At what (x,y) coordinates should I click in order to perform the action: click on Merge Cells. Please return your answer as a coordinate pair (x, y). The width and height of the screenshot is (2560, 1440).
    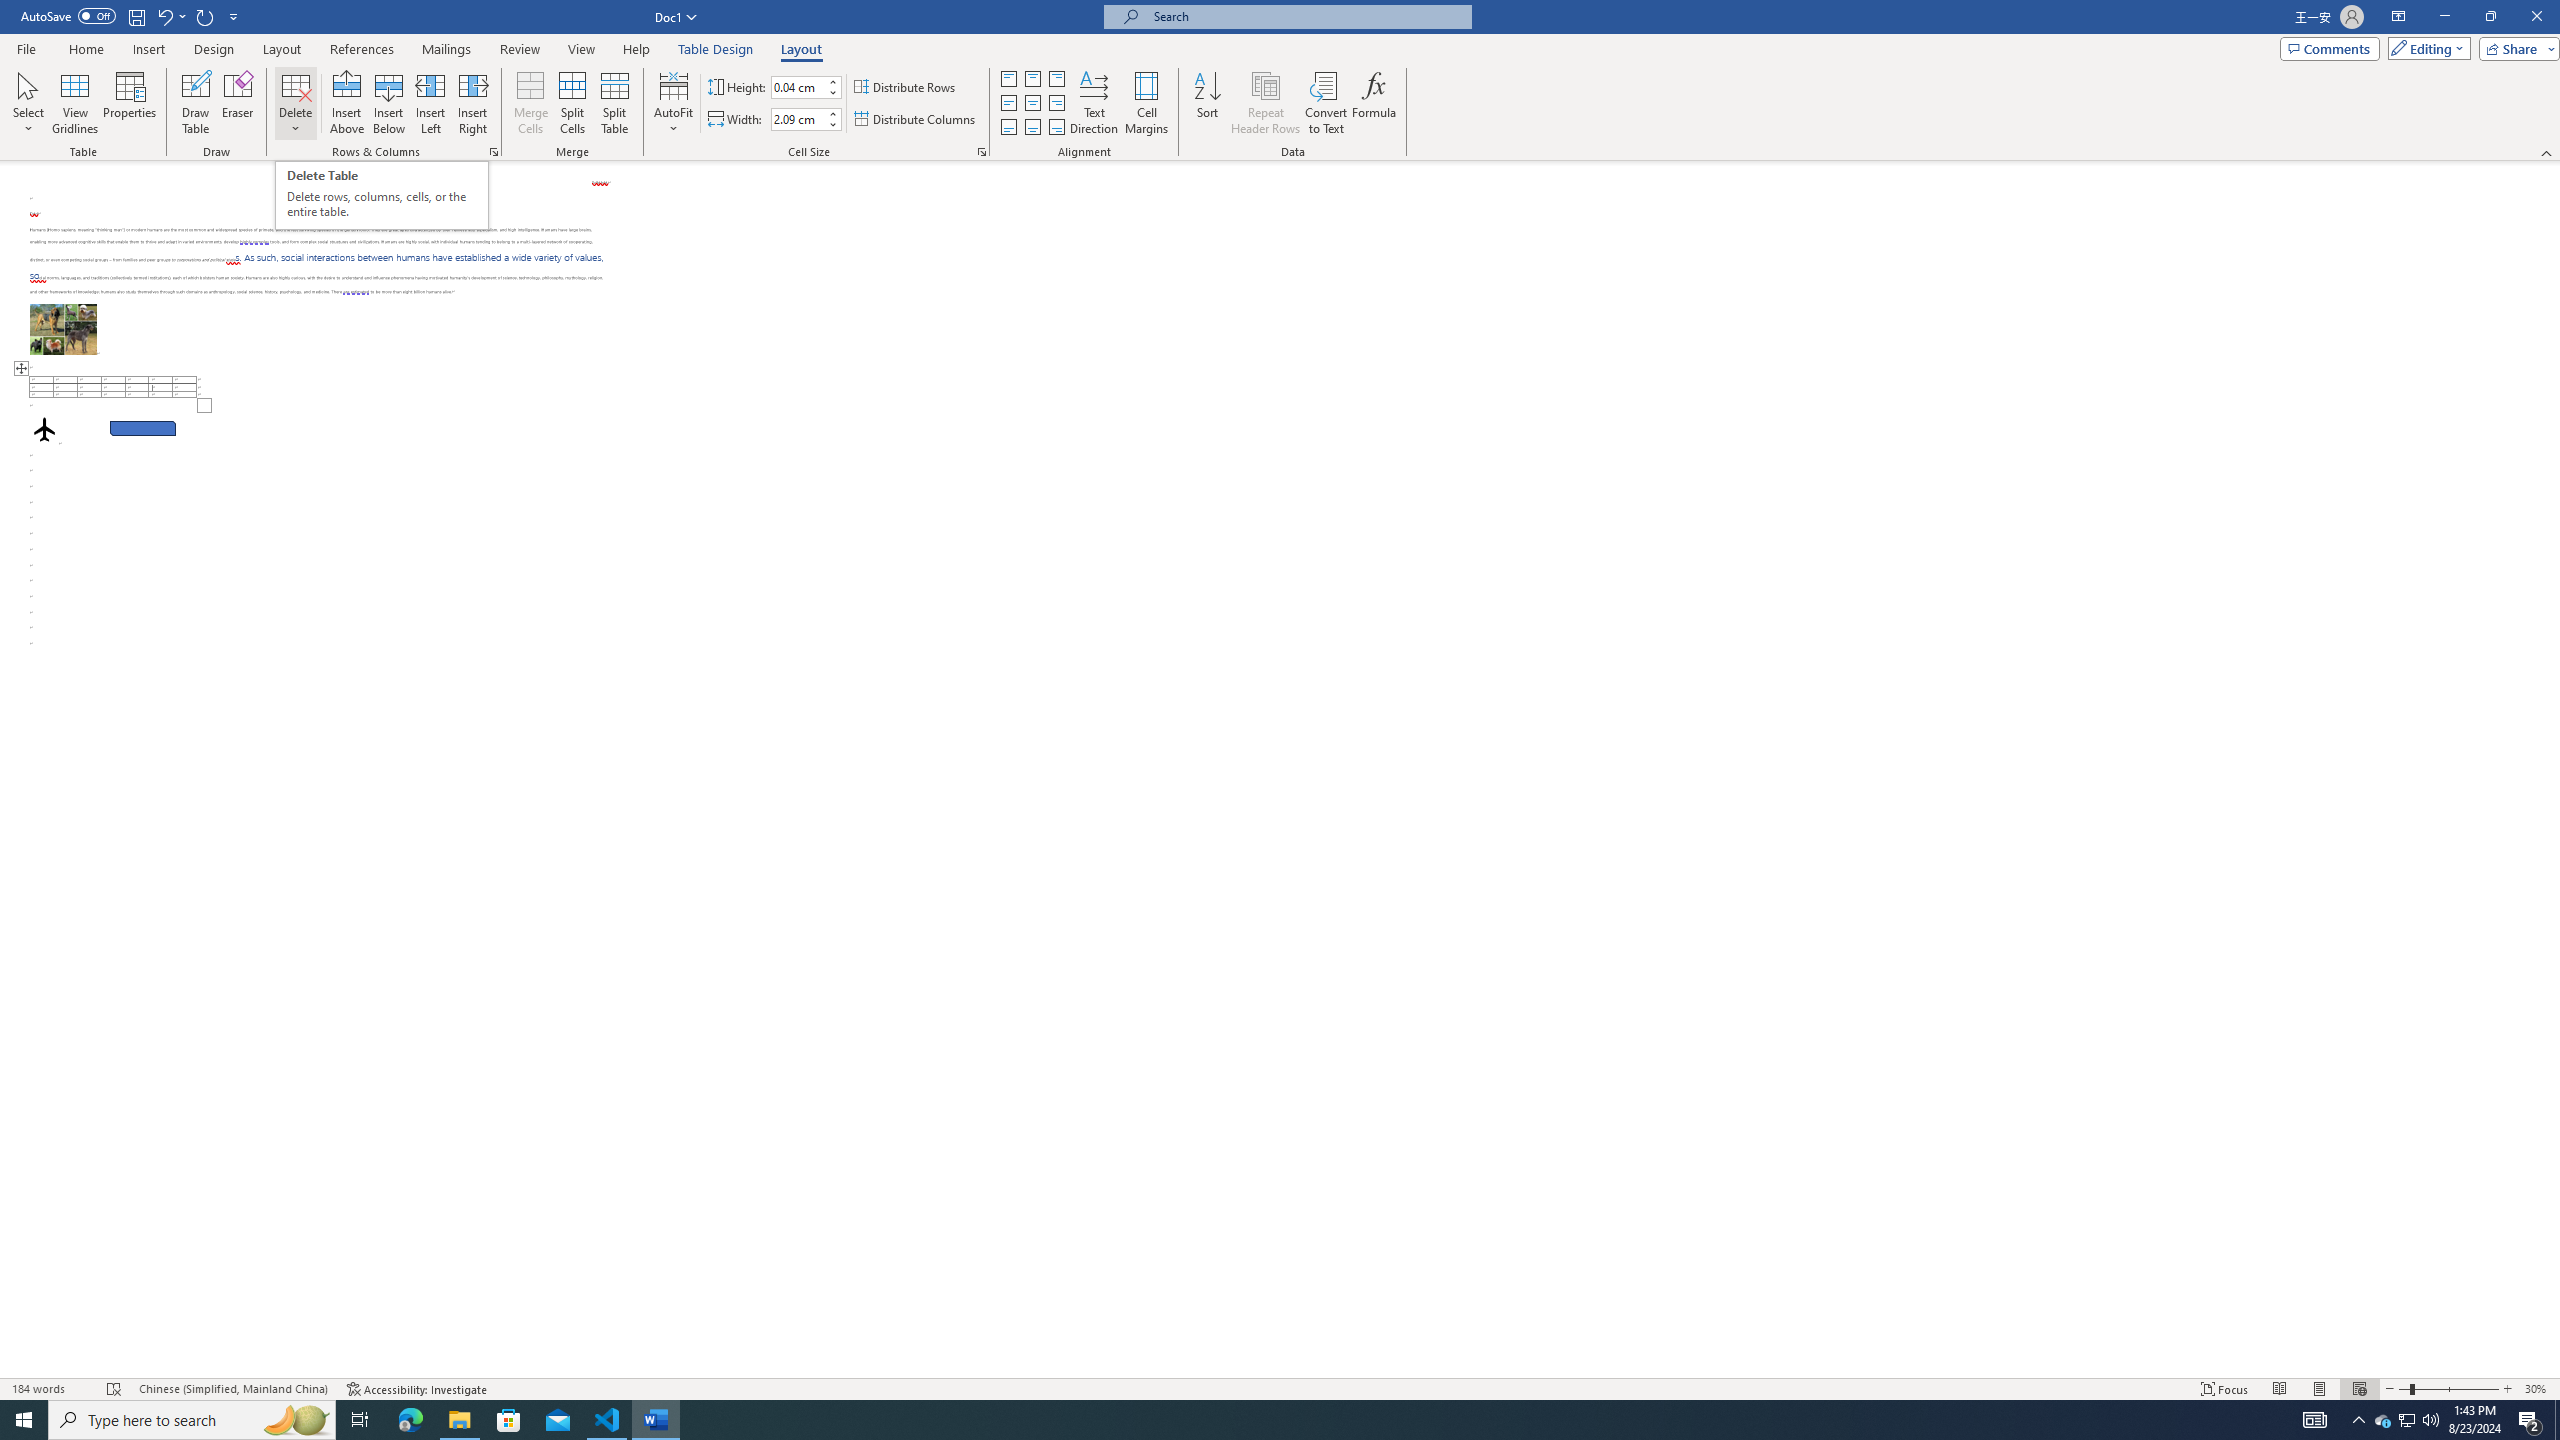
    Looking at the image, I should click on (530, 103).